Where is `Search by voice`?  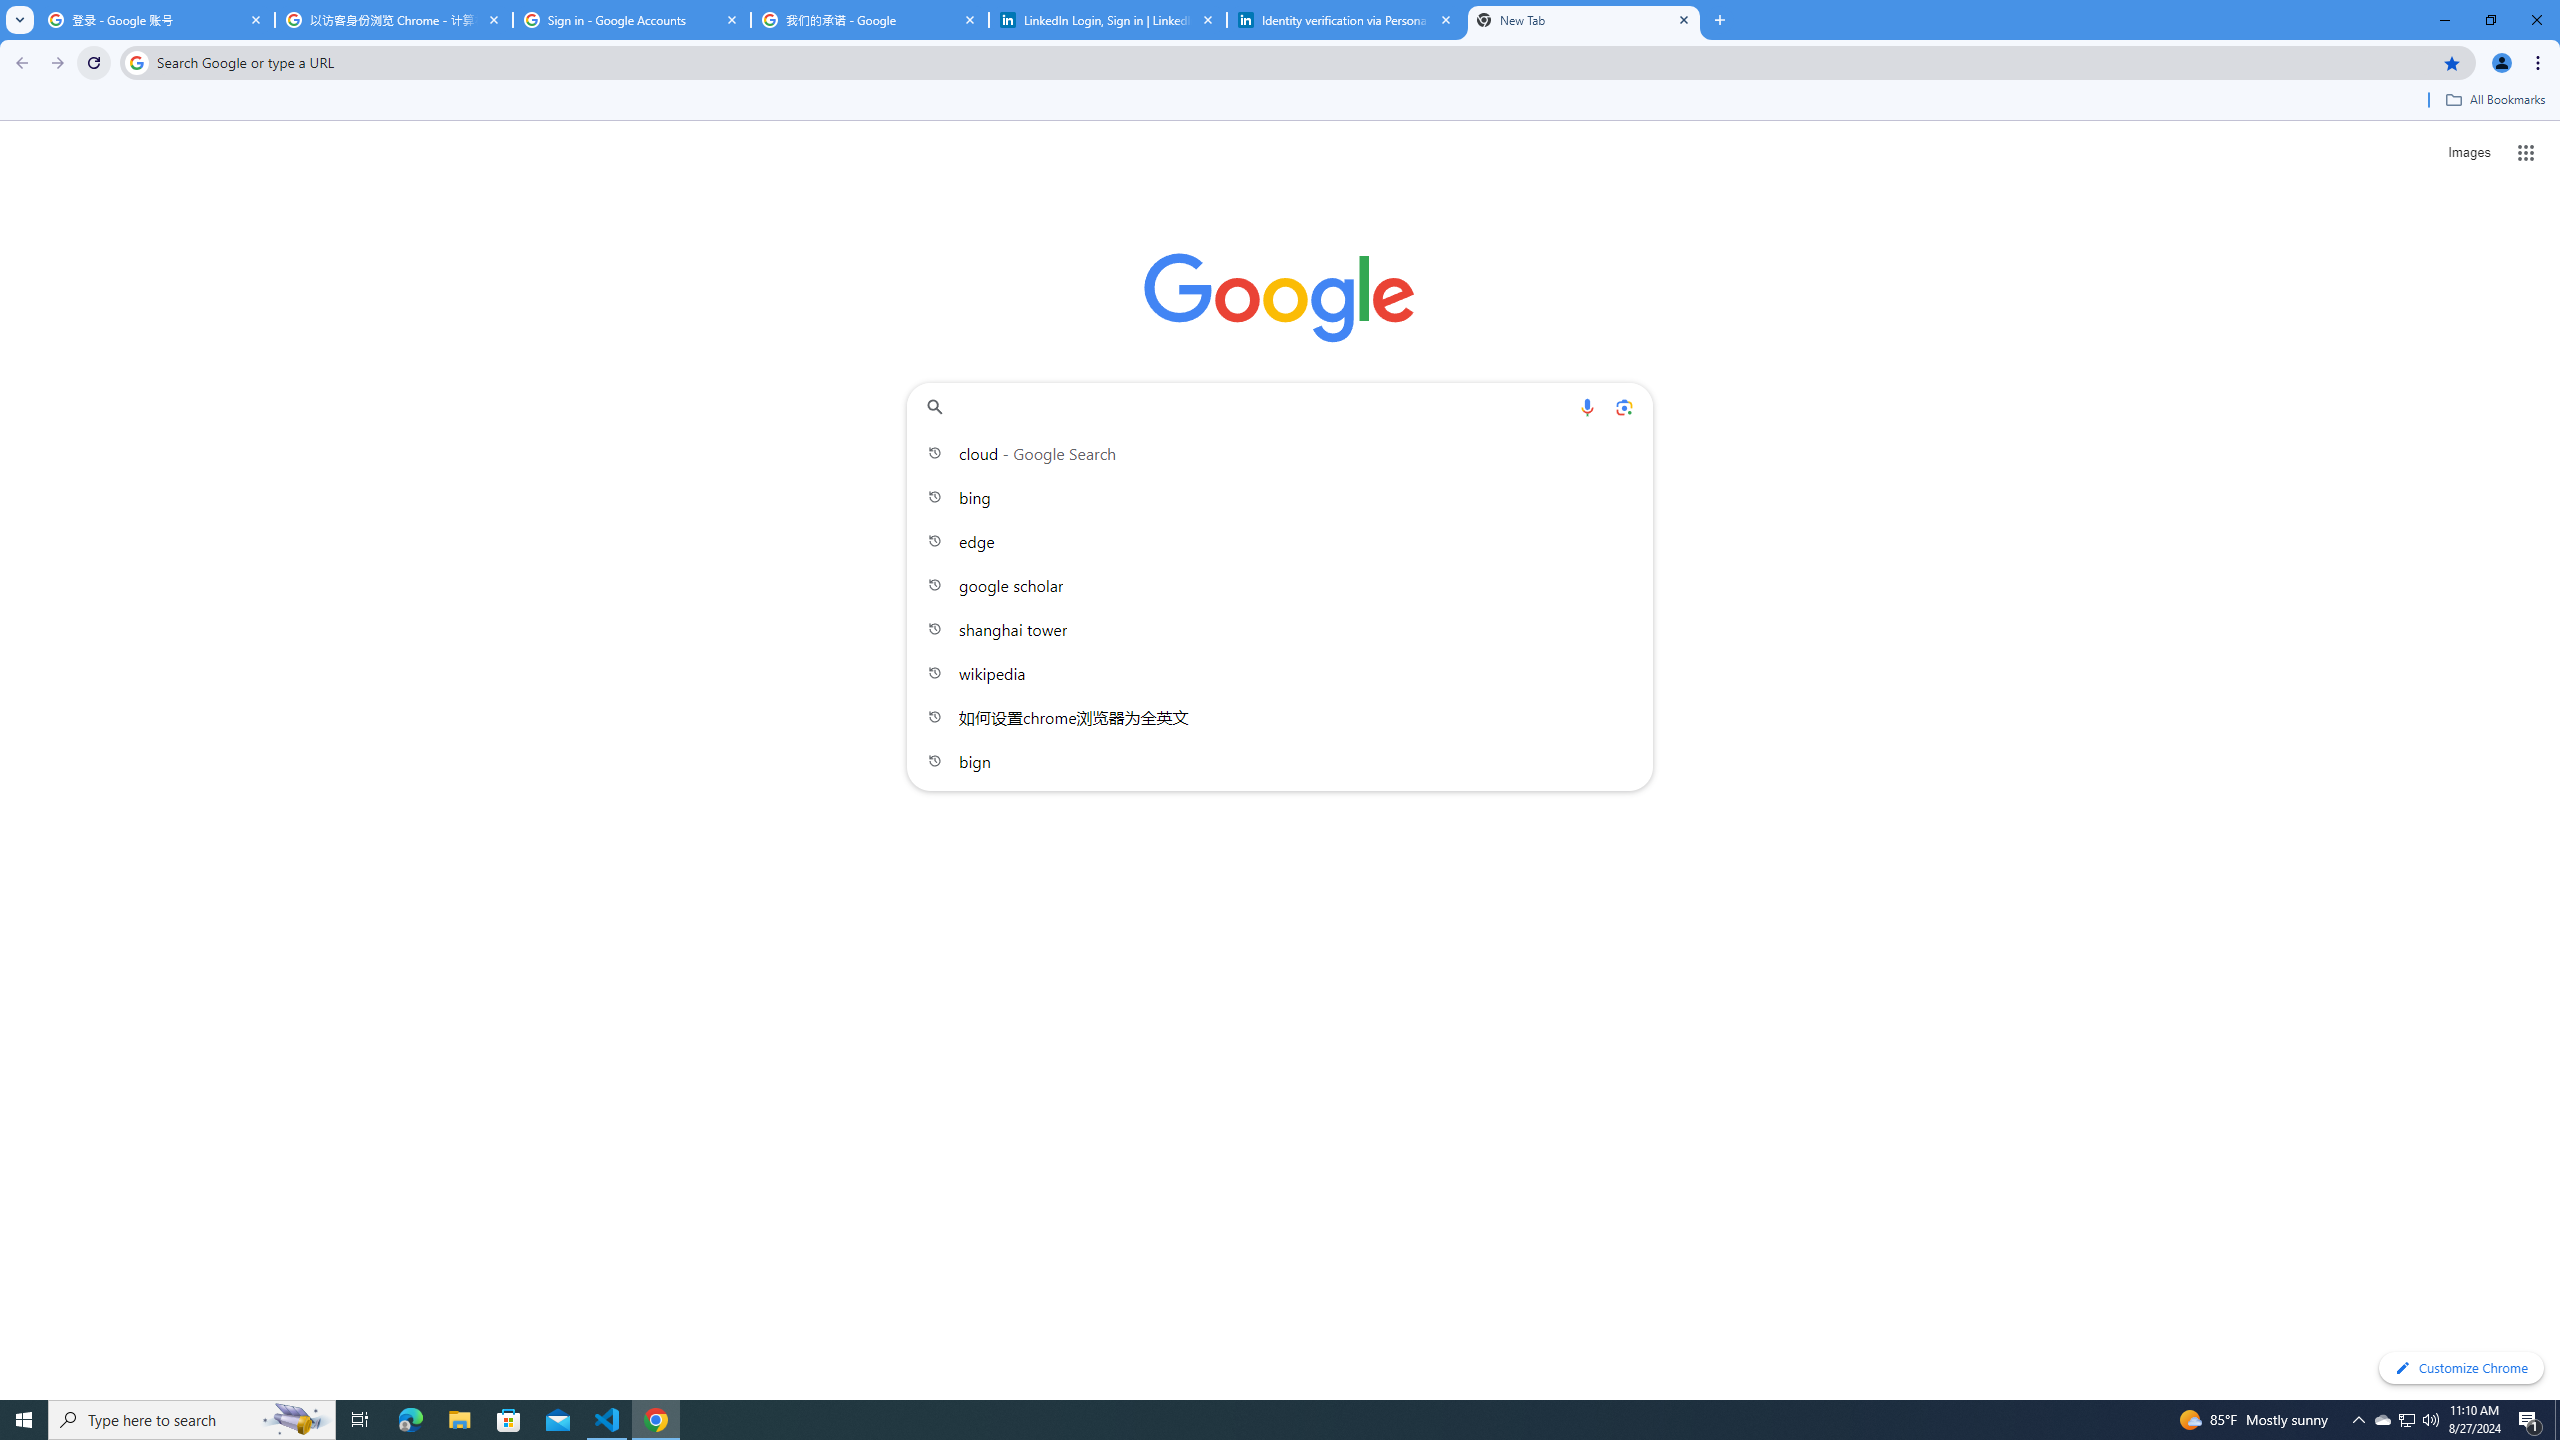
Search by voice is located at coordinates (1587, 406).